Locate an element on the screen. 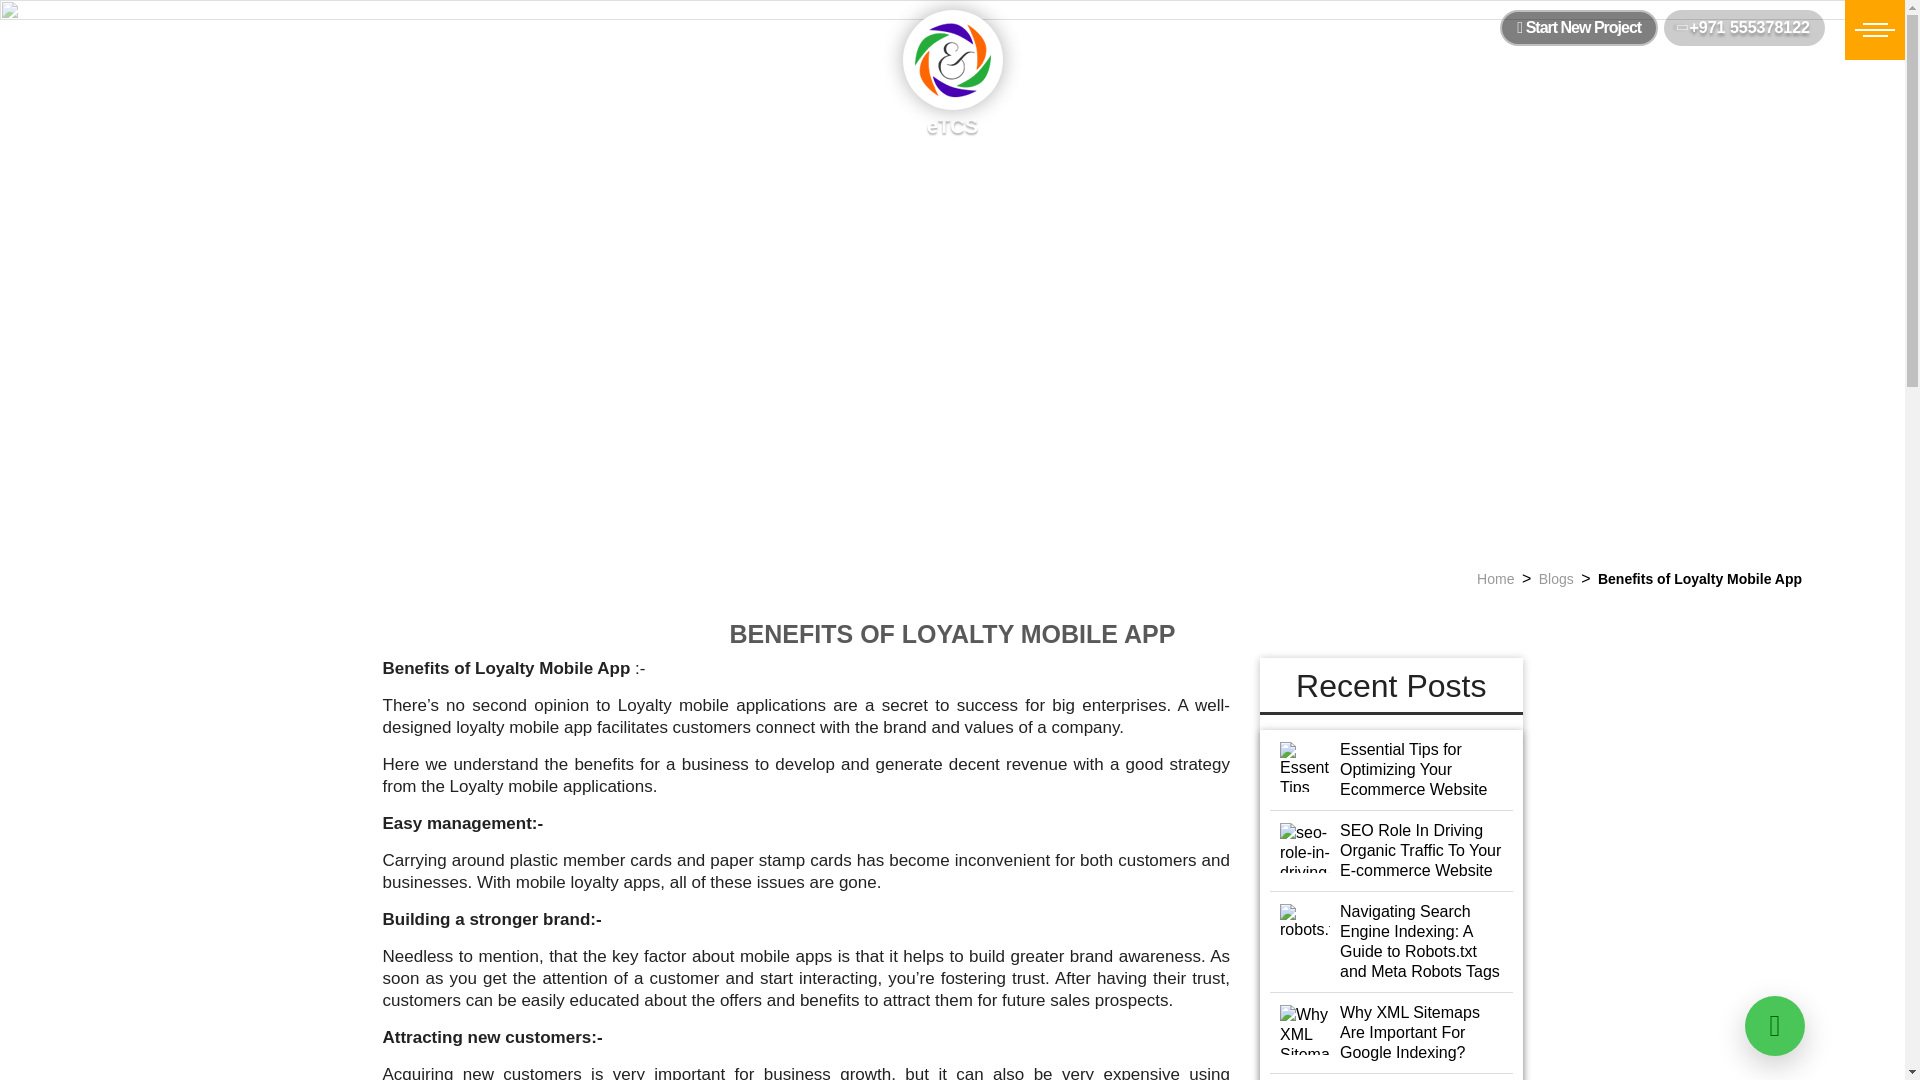 The width and height of the screenshot is (1920, 1080). Blogs is located at coordinates (1556, 579).